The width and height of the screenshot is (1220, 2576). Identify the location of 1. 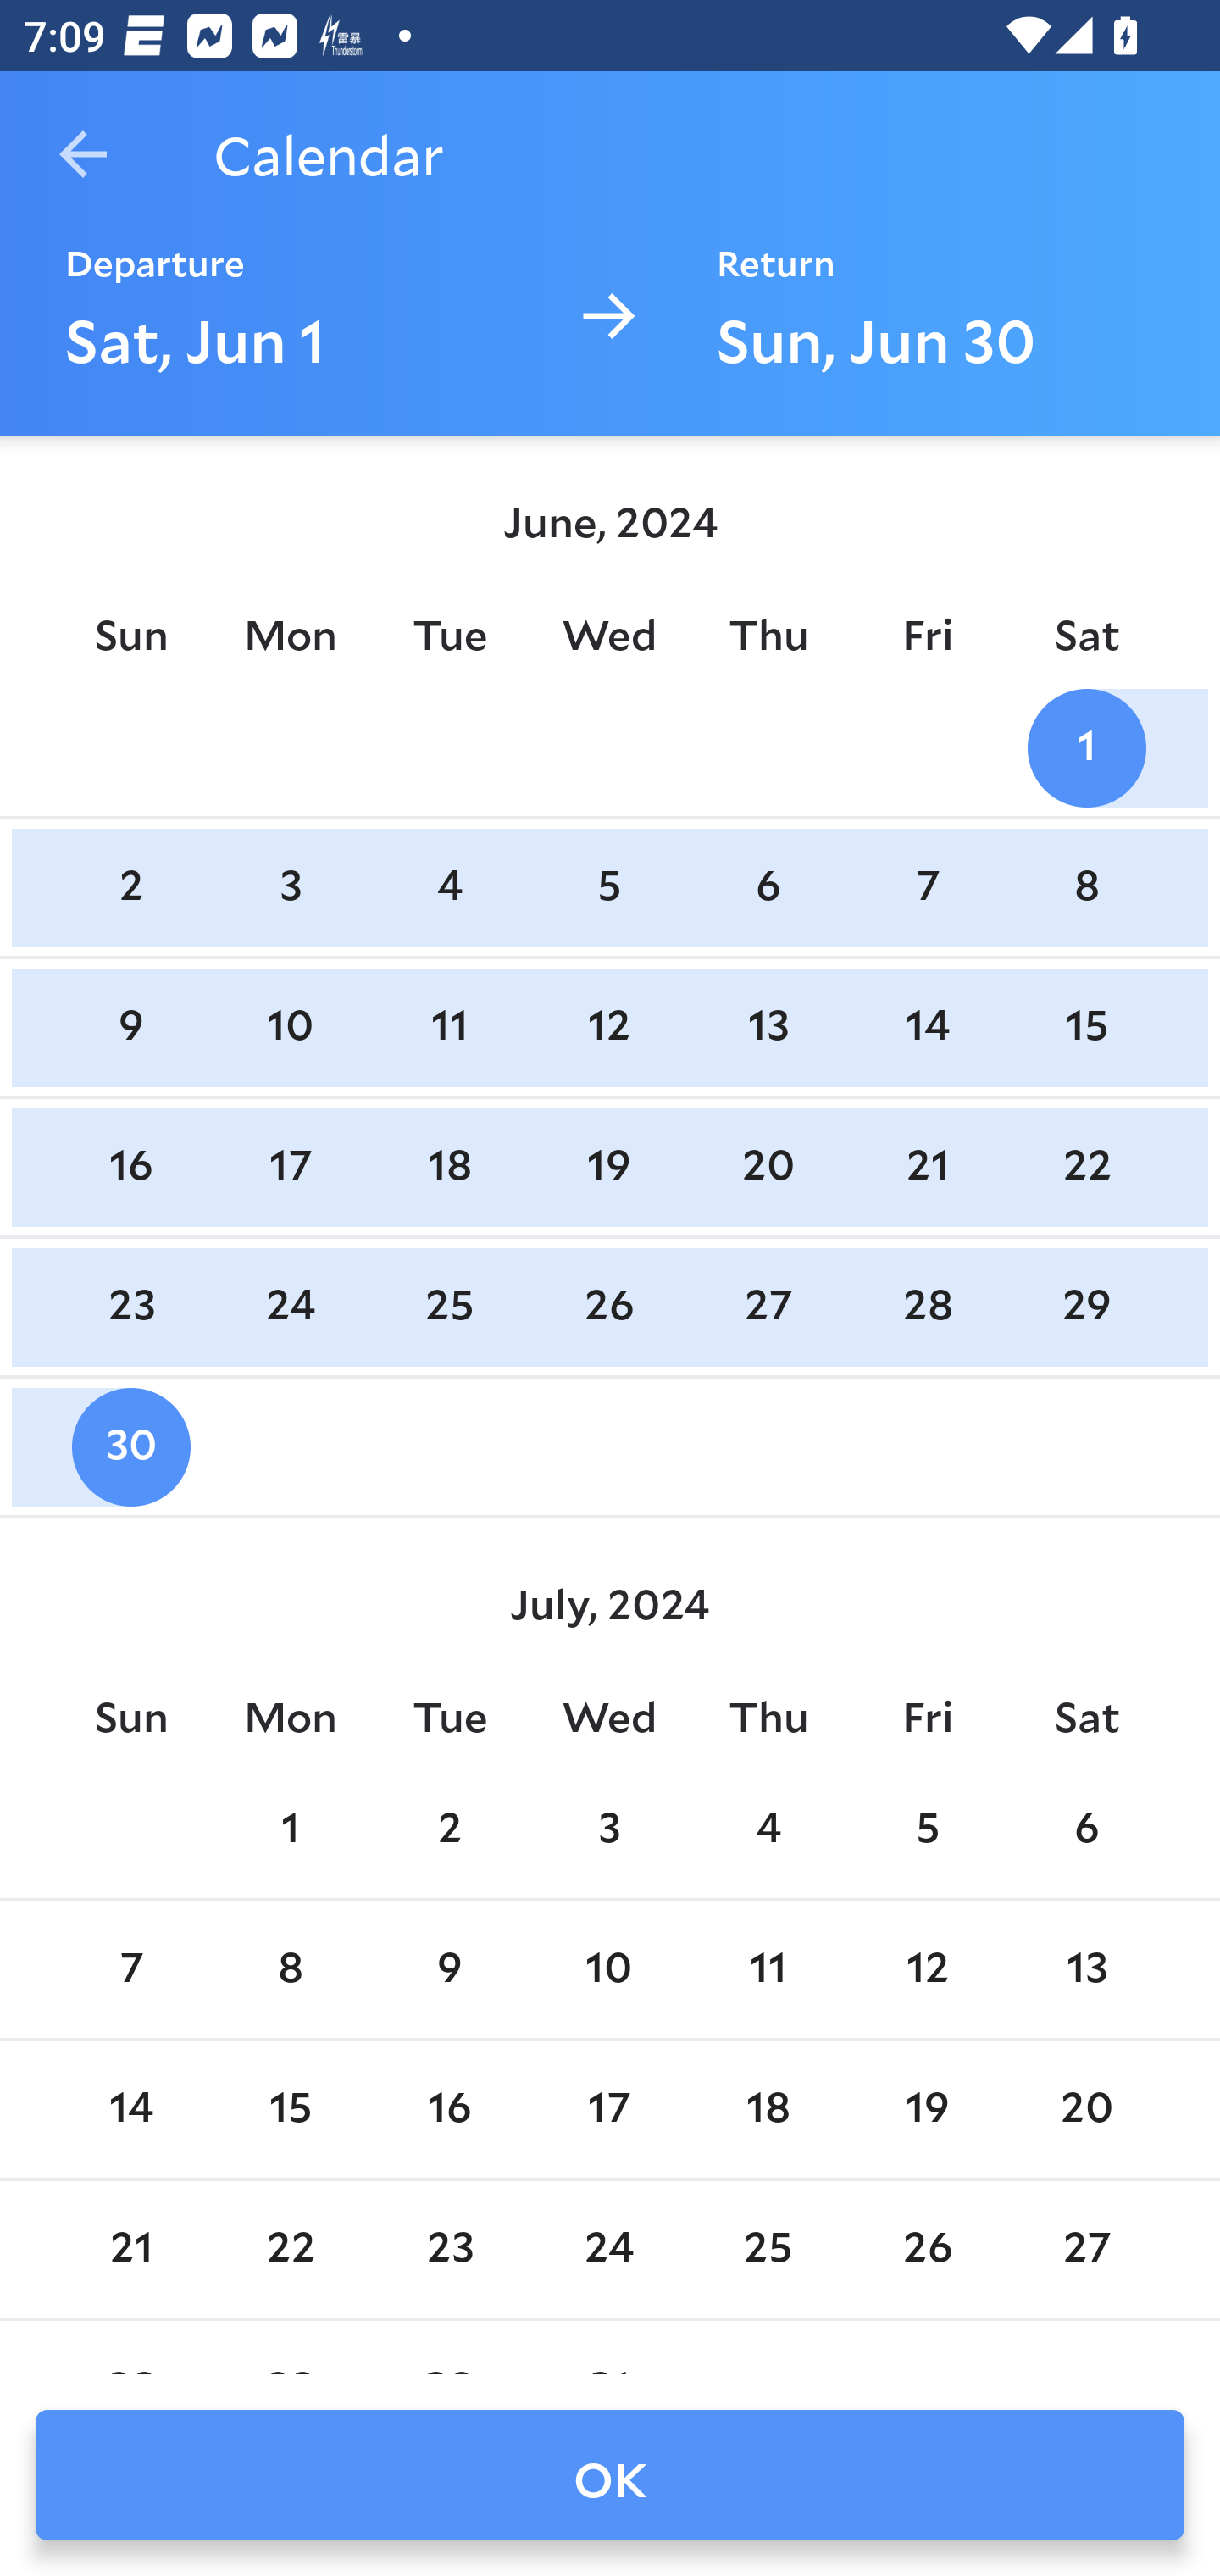
(1086, 747).